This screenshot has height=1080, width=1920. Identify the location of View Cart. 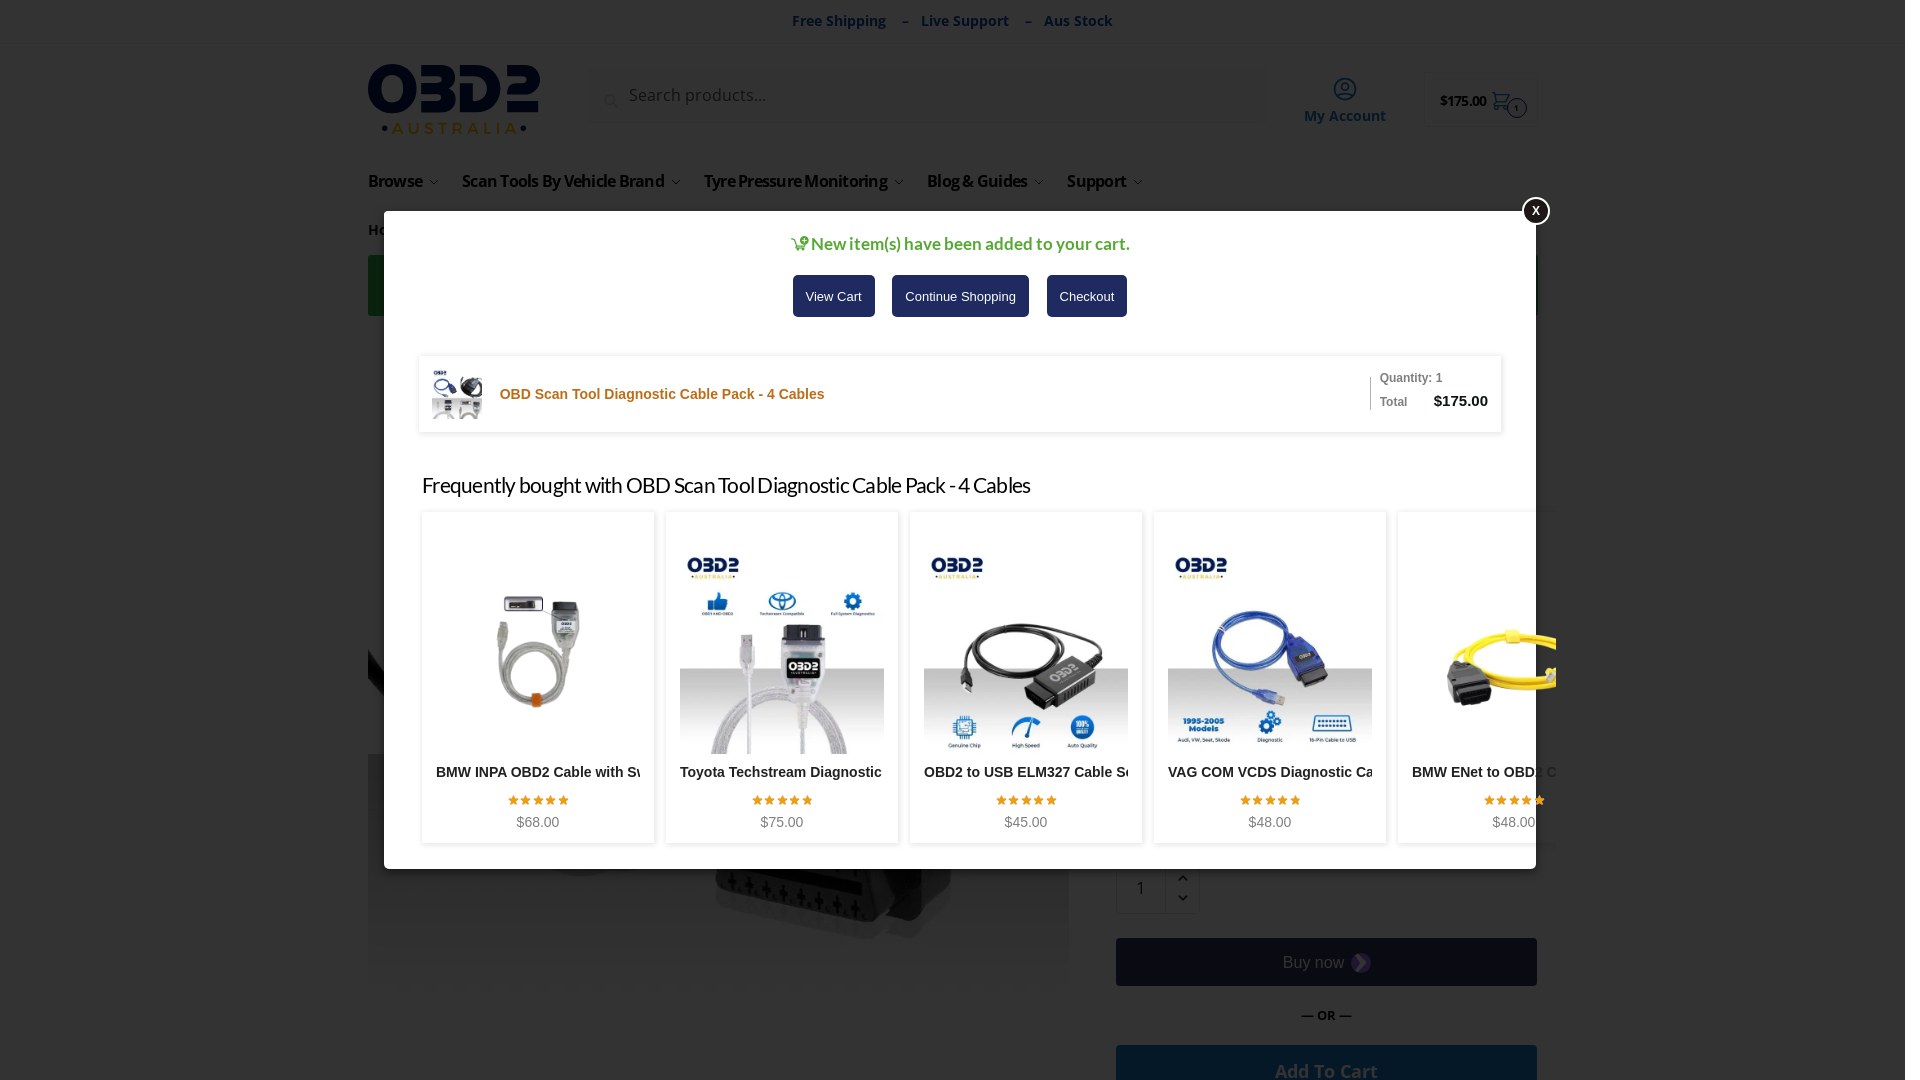
(1346, 285).